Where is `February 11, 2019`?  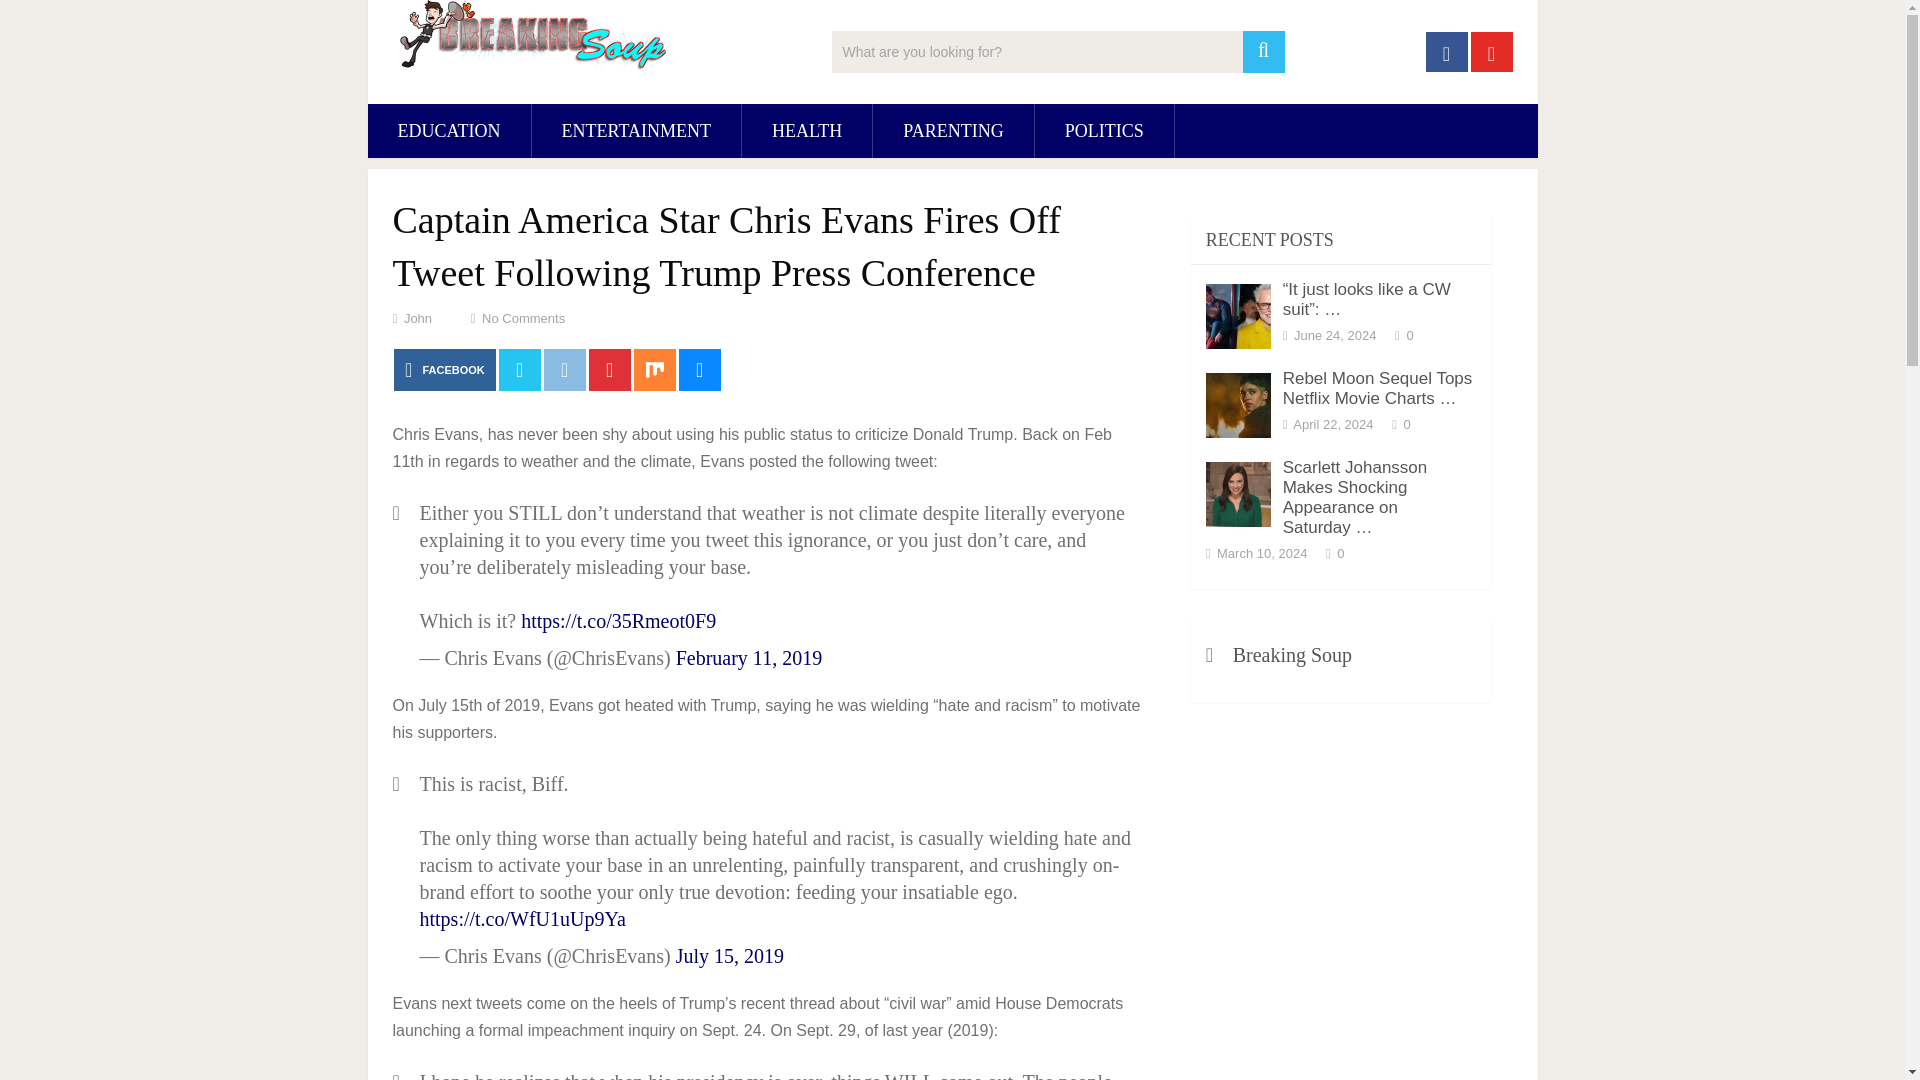
February 11, 2019 is located at coordinates (748, 657).